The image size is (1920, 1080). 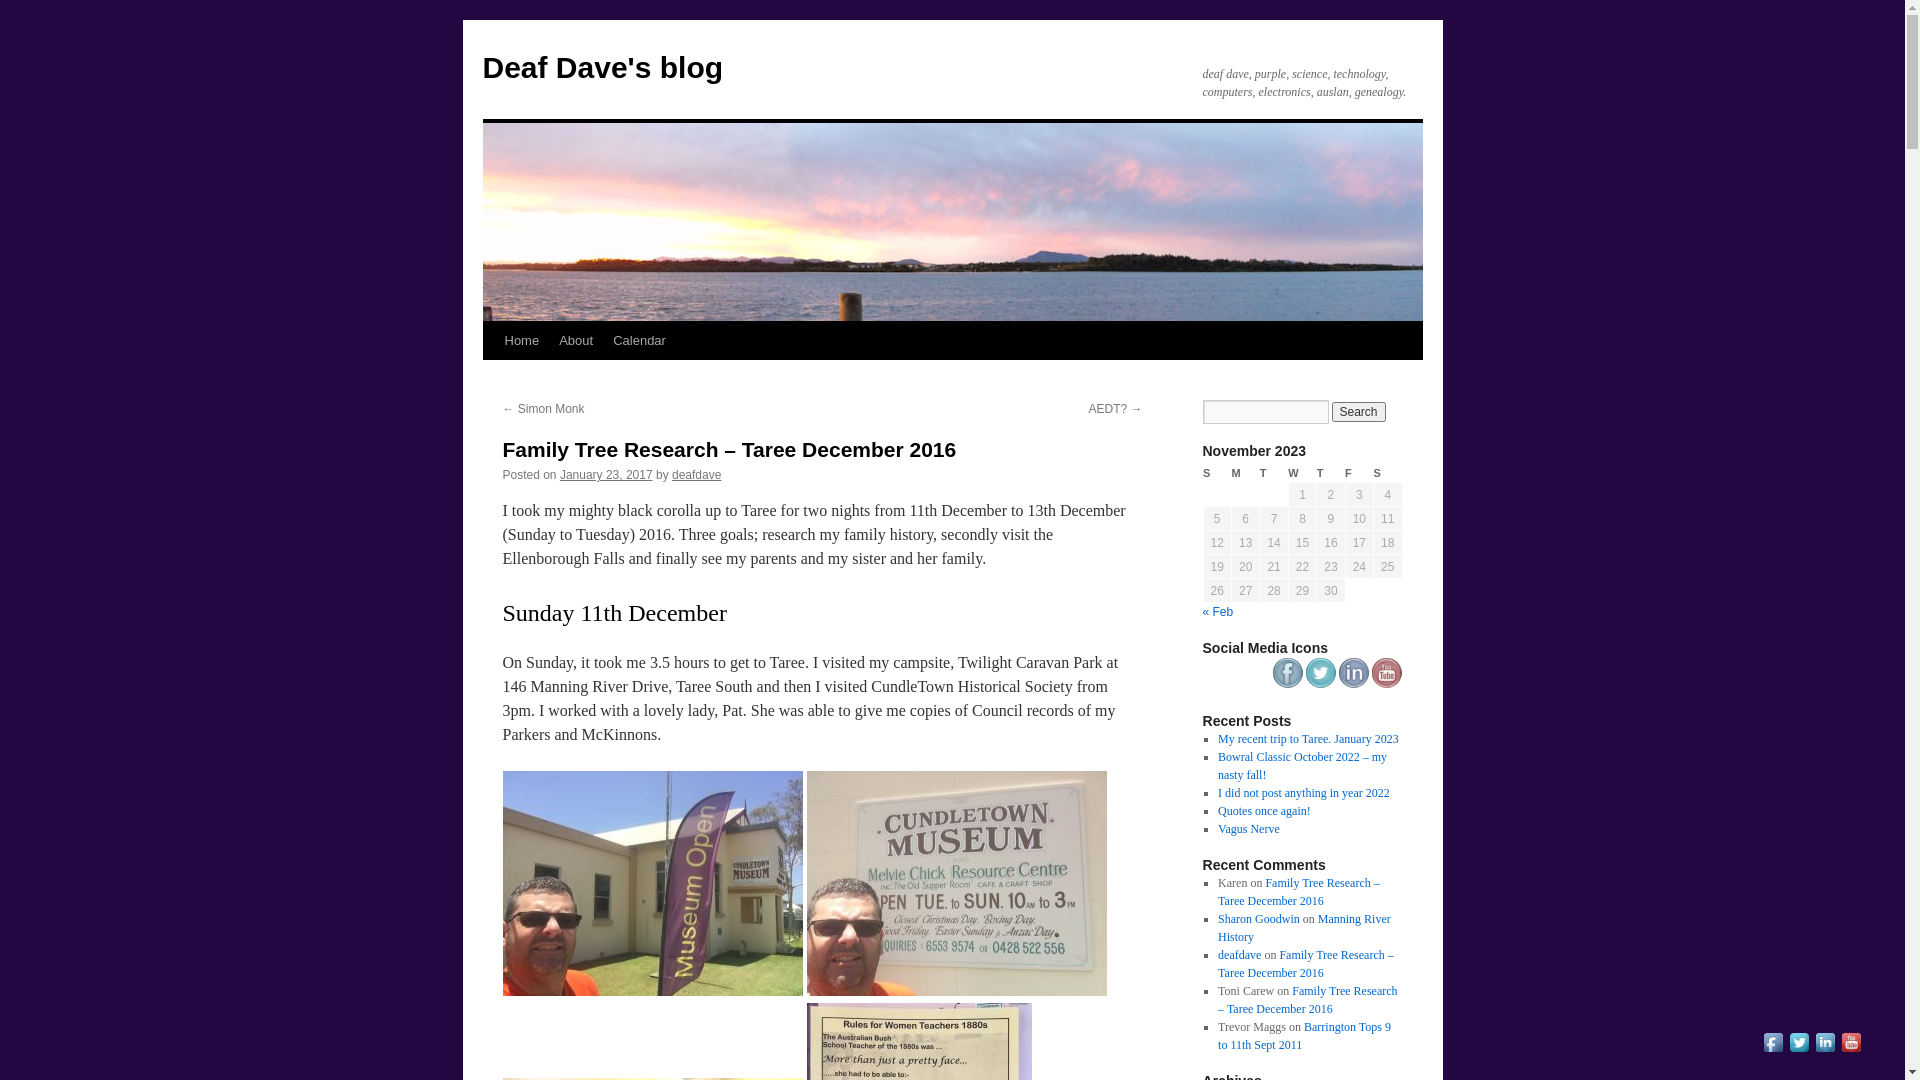 What do you see at coordinates (1799, 1051) in the screenshot?
I see `Visit Us On Twitter` at bounding box center [1799, 1051].